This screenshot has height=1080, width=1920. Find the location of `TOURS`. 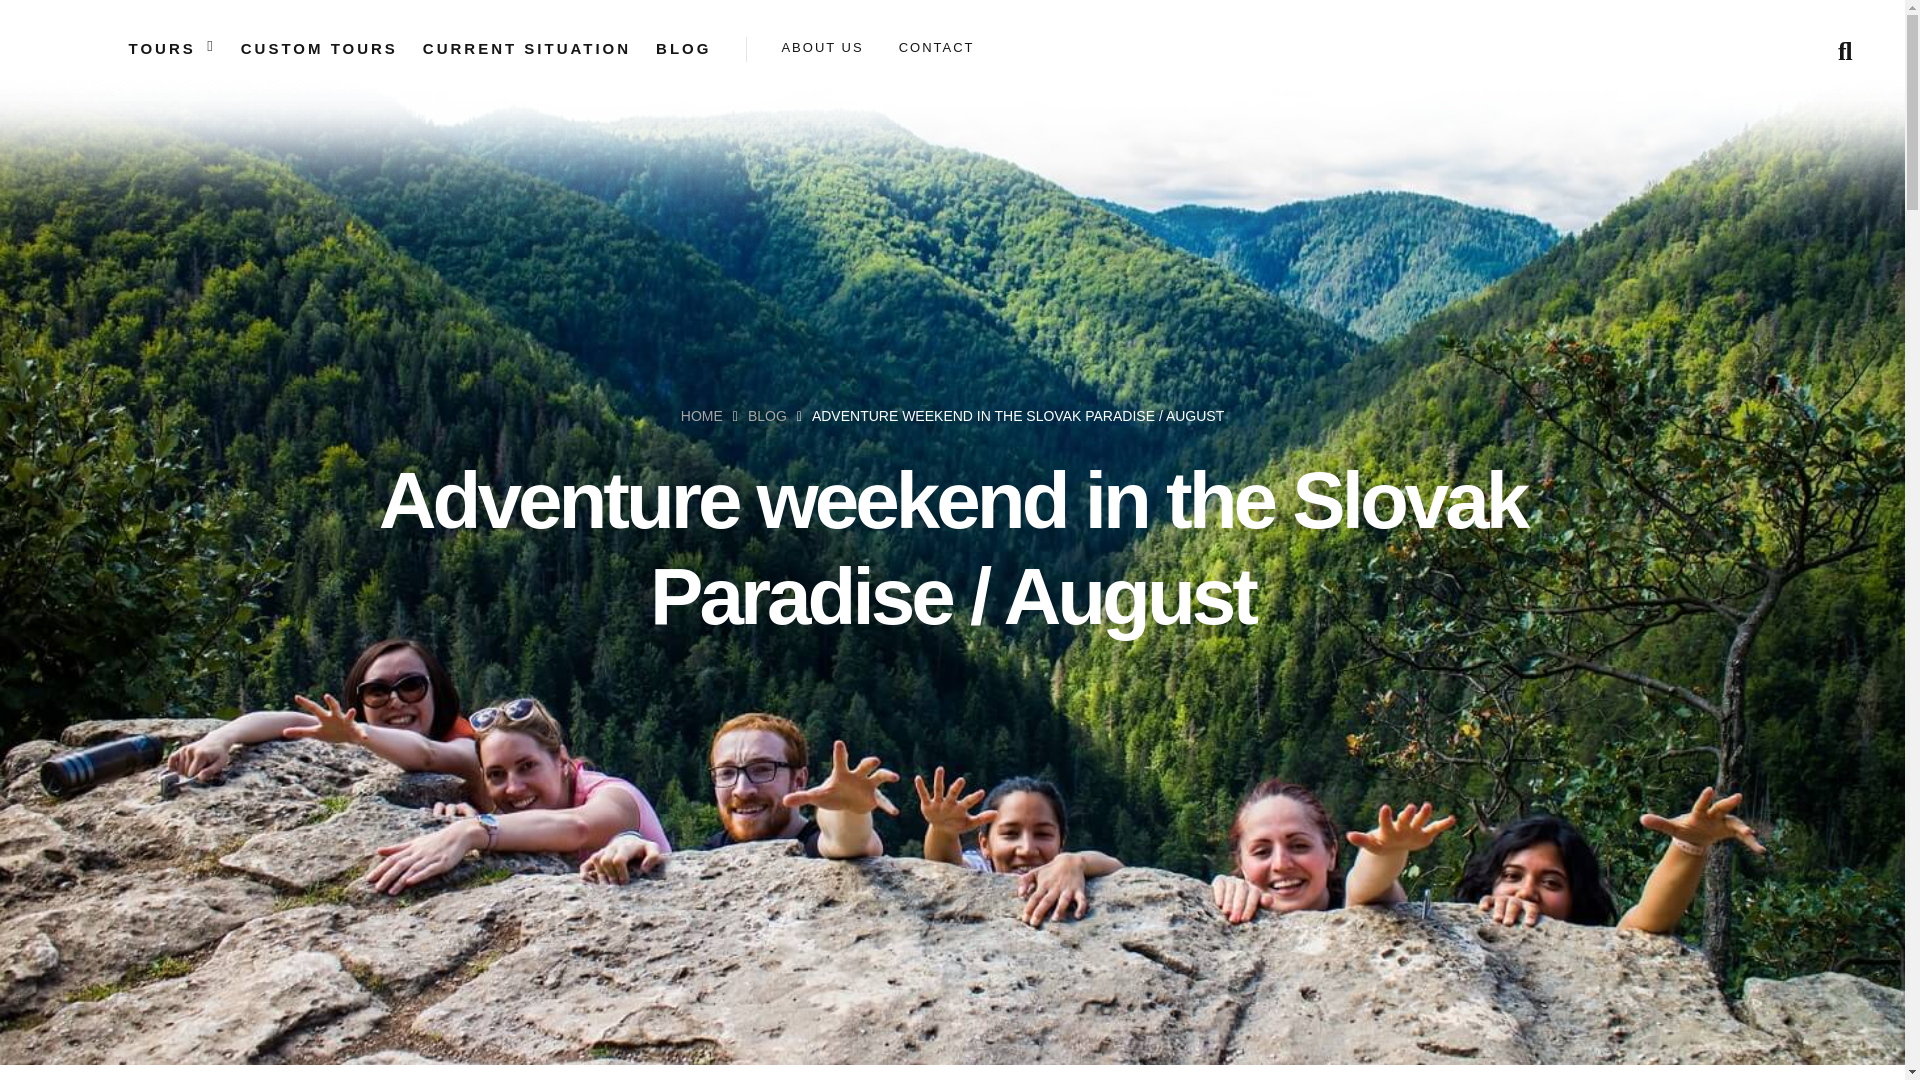

TOURS is located at coordinates (162, 48).